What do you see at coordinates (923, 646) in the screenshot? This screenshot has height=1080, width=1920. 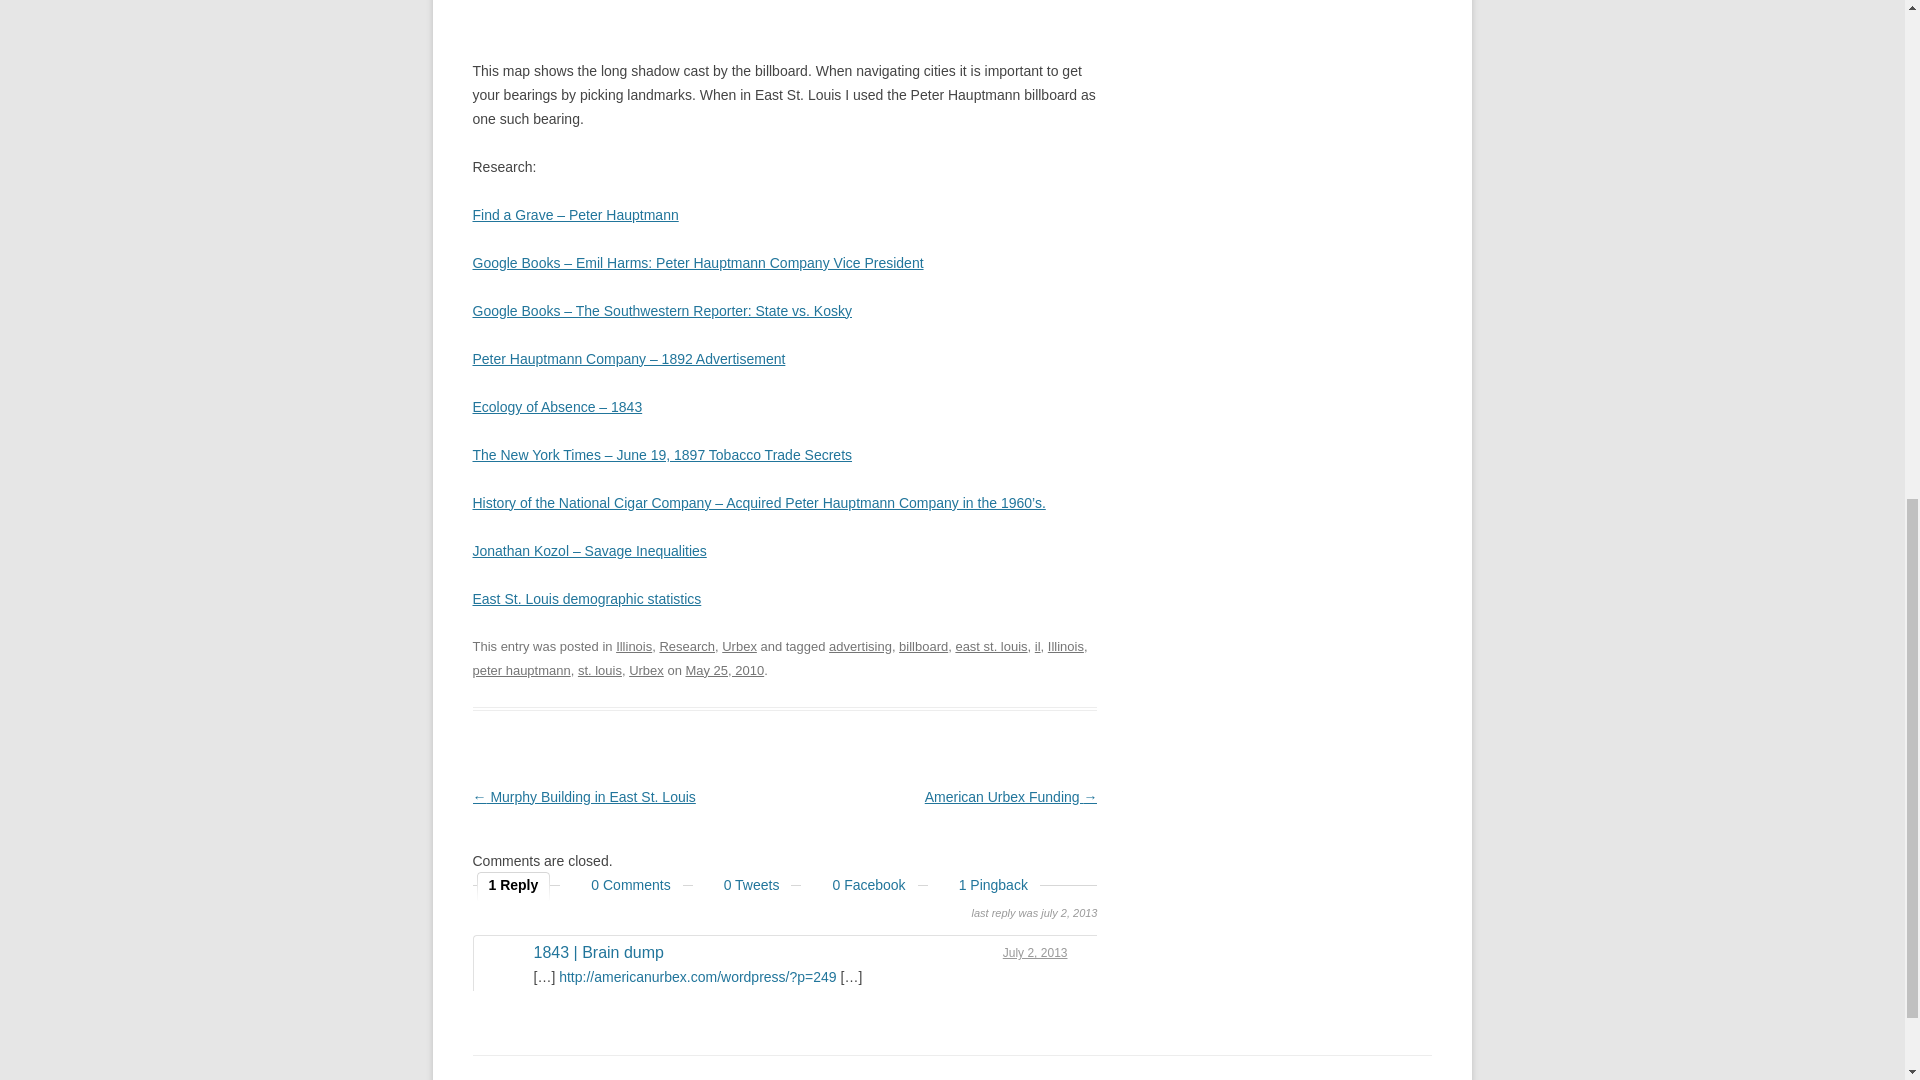 I see `billboard` at bounding box center [923, 646].